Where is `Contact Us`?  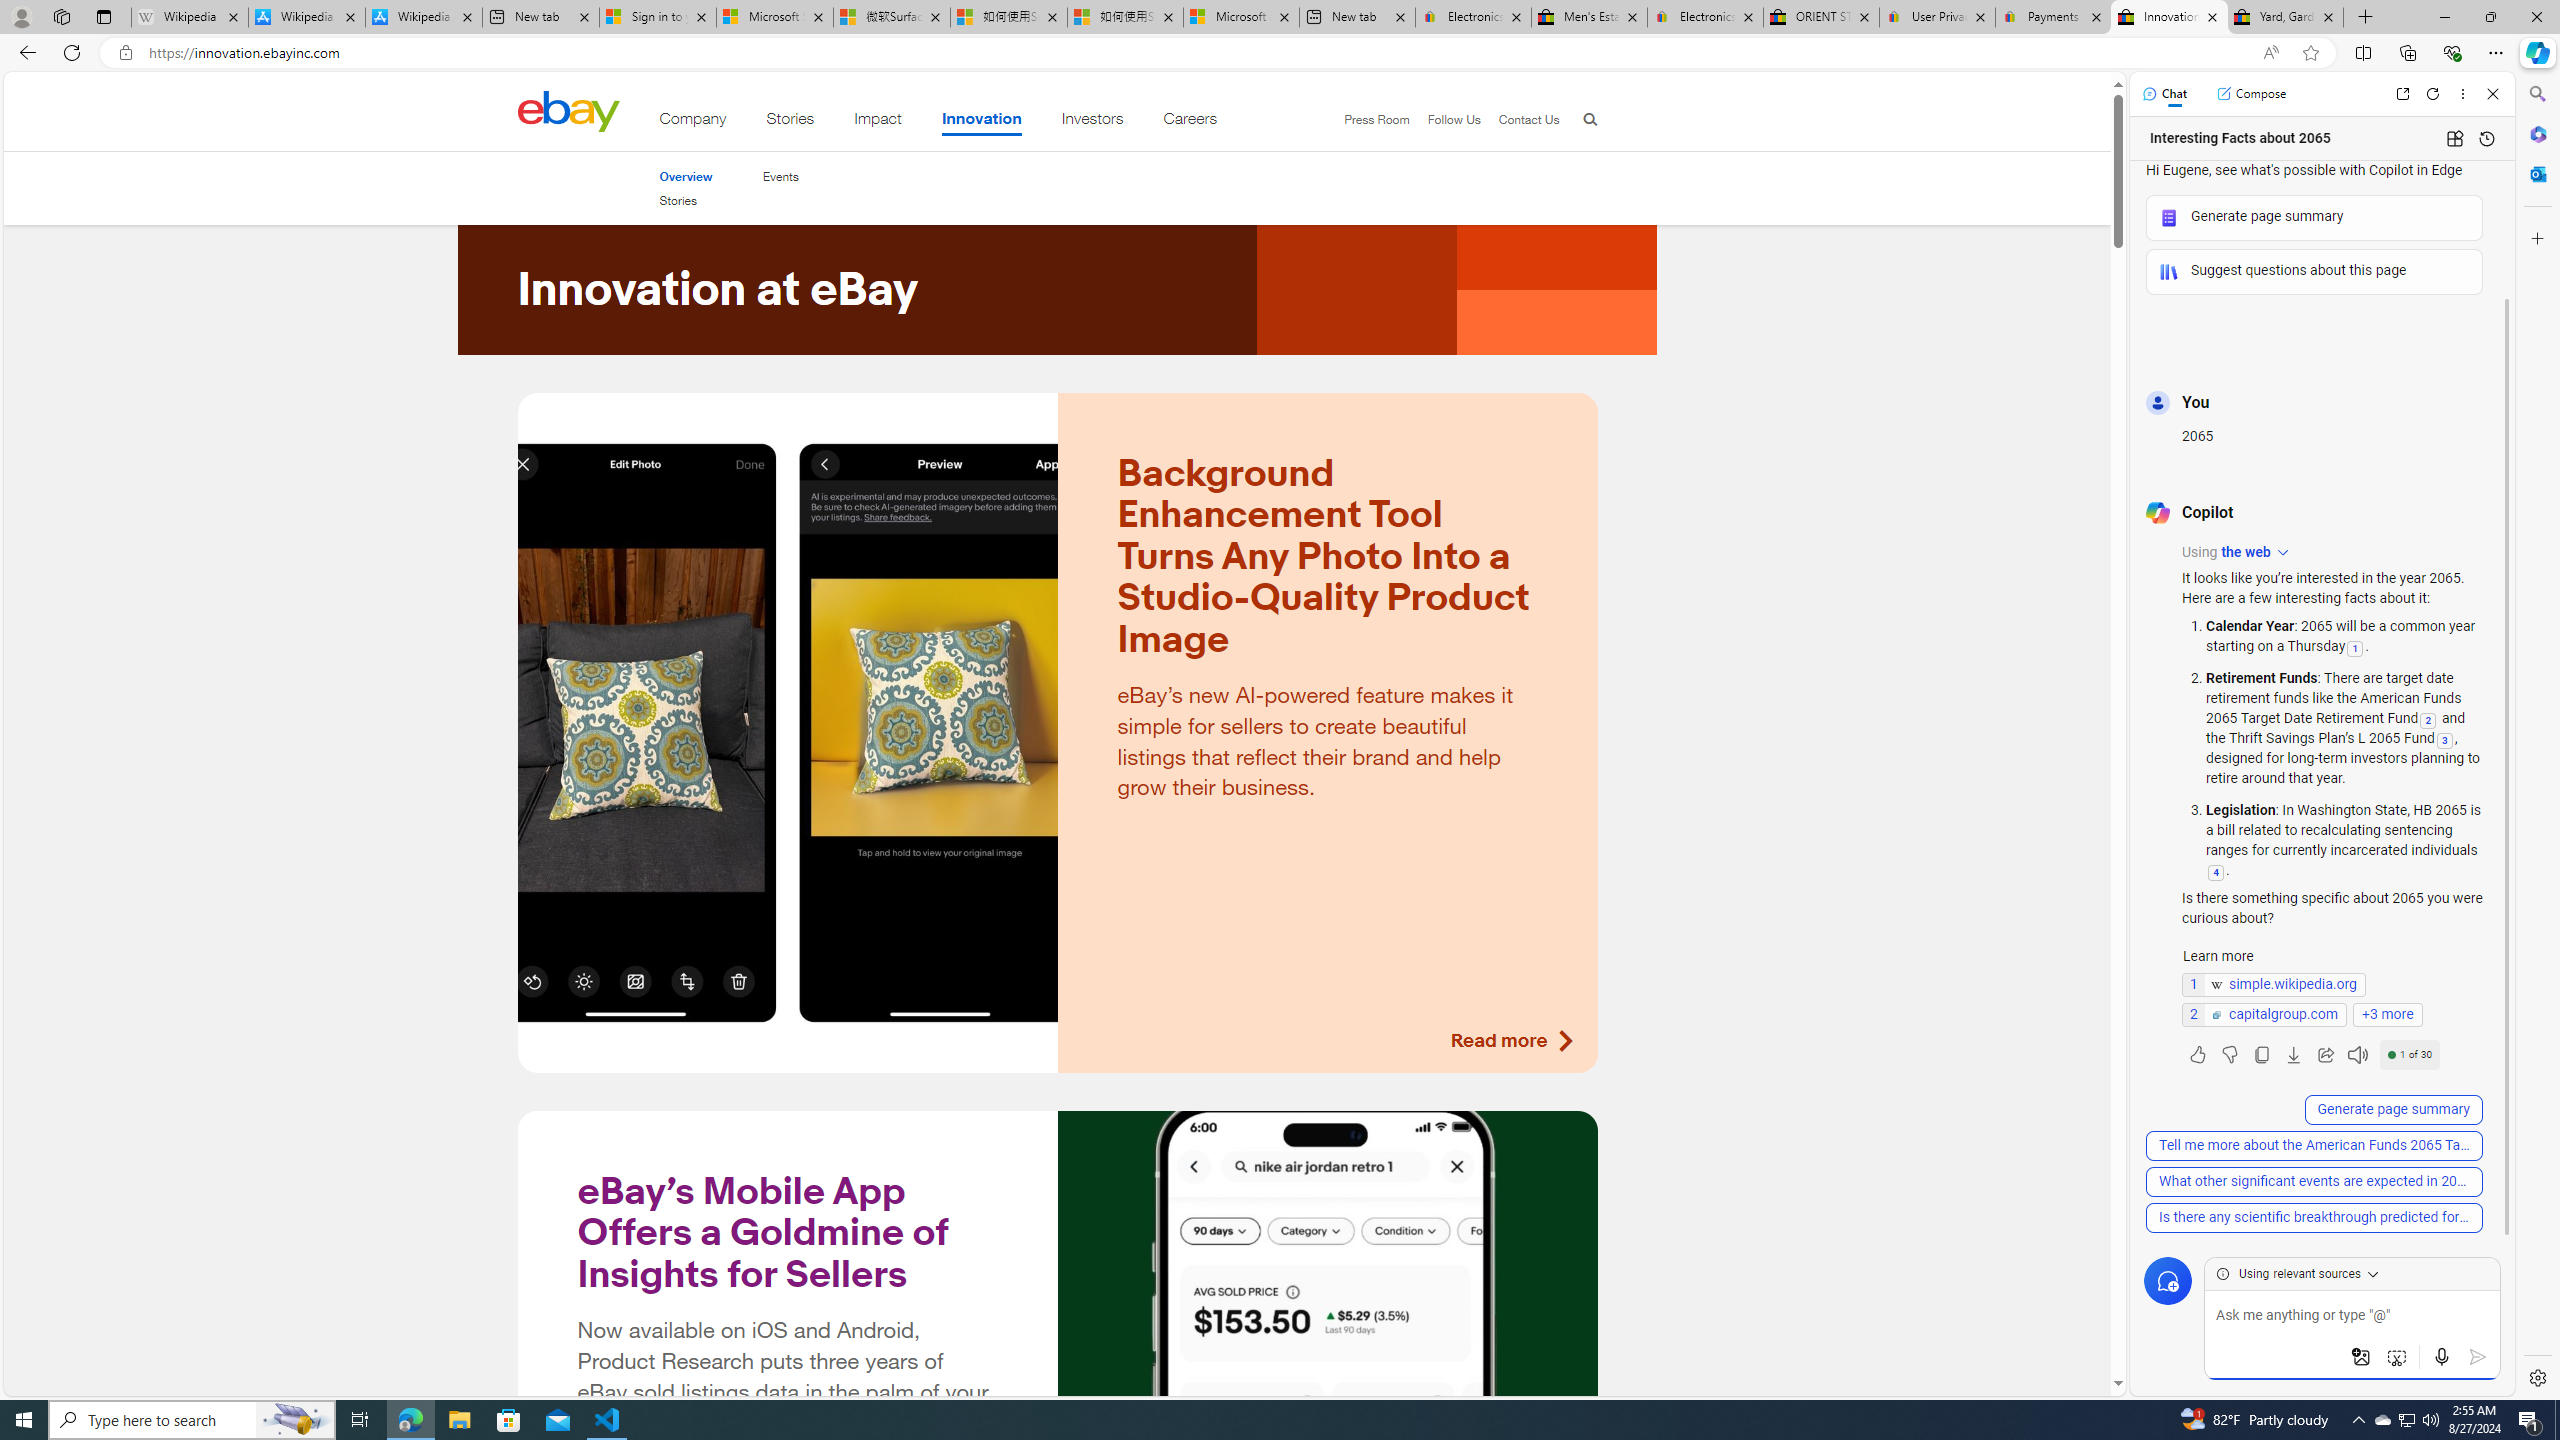 Contact Us is located at coordinates (1519, 120).